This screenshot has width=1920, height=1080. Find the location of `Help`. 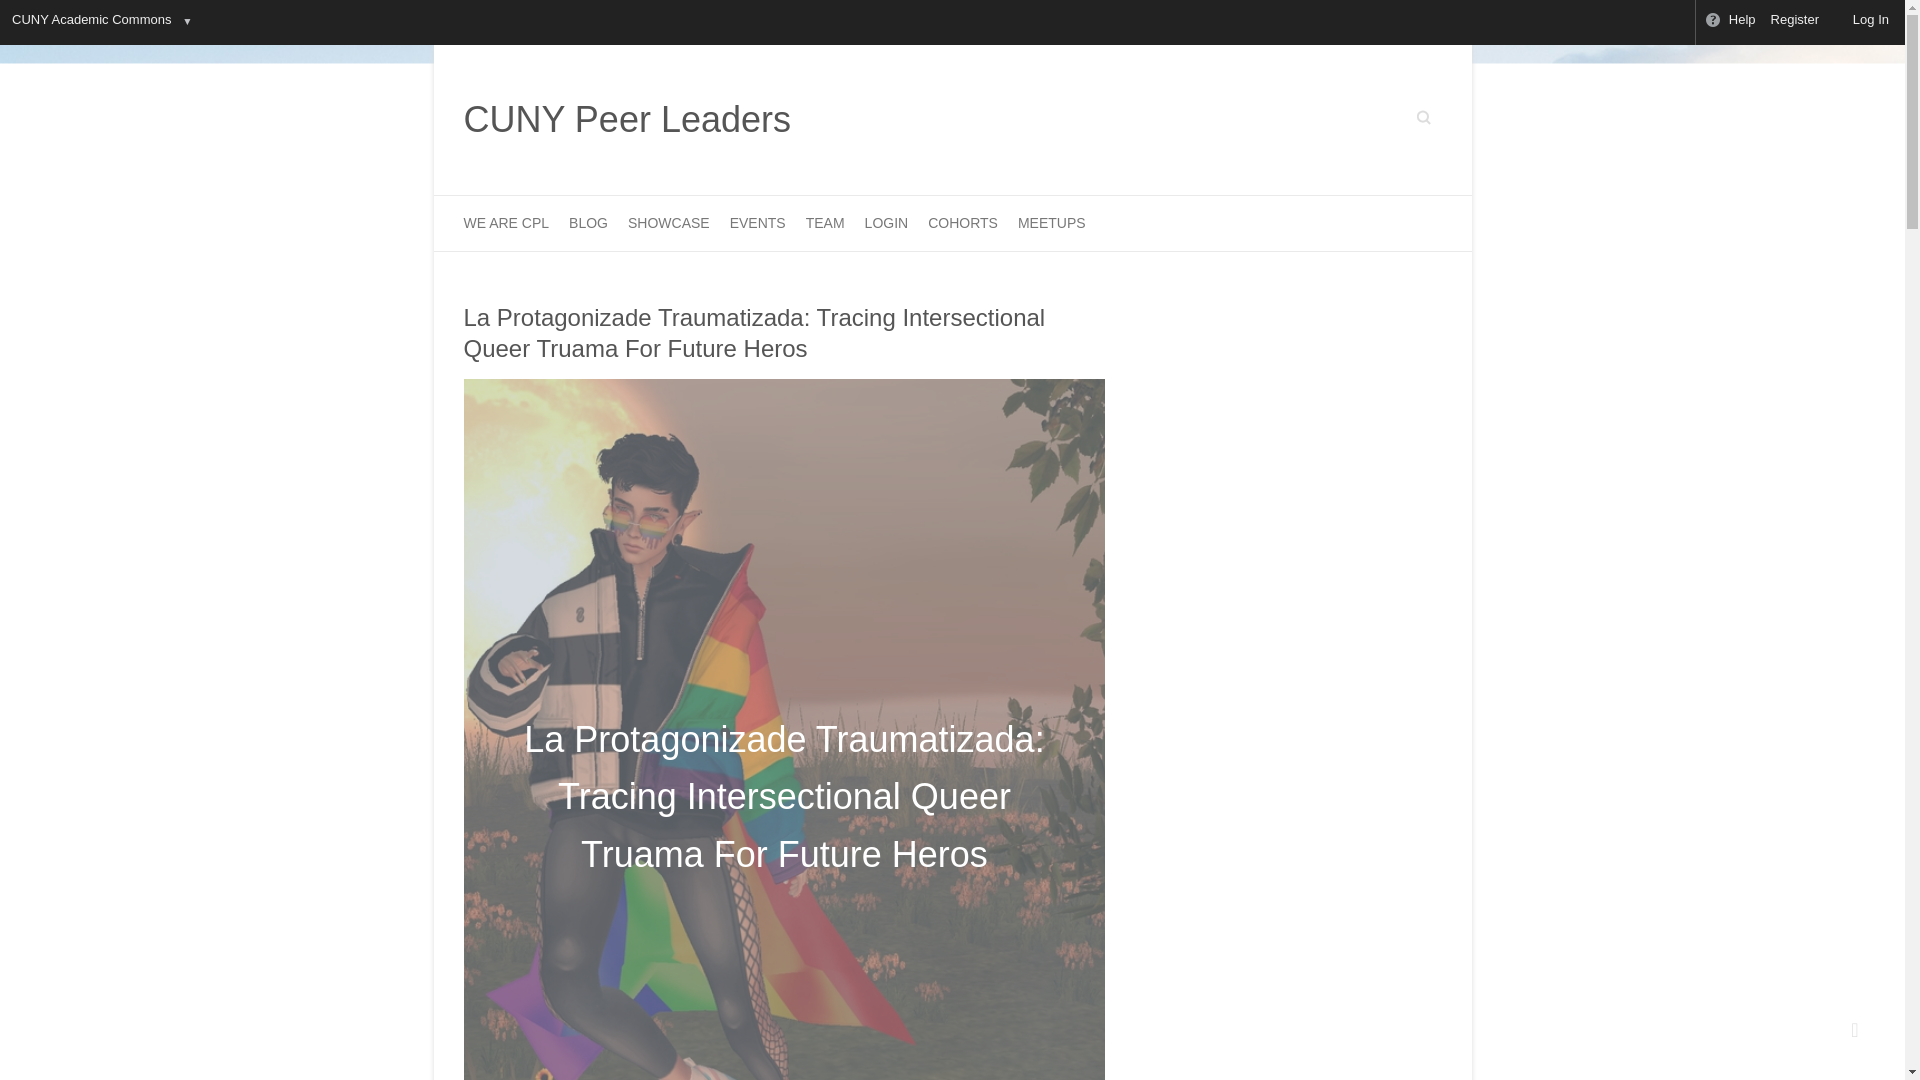

Help is located at coordinates (1730, 22).